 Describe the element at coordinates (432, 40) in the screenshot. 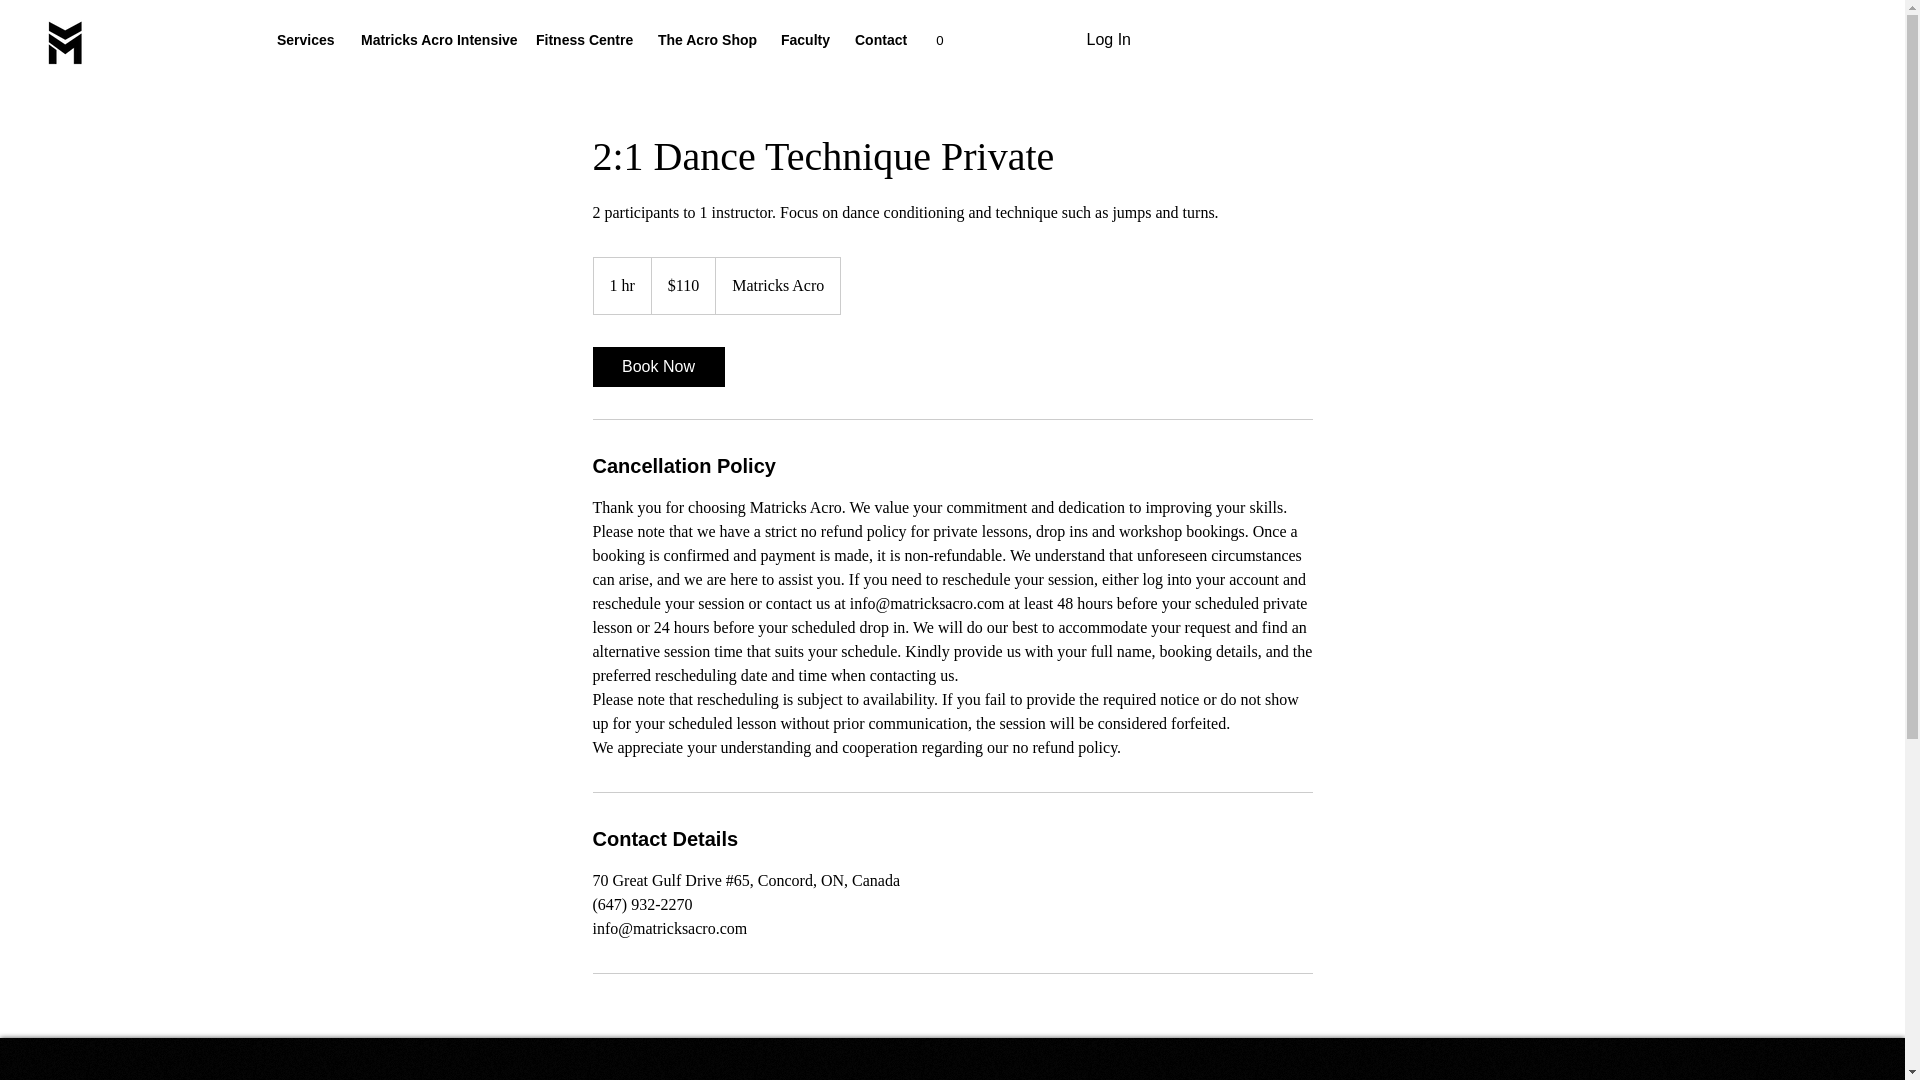

I see `Matricks Acro Intensive` at that location.